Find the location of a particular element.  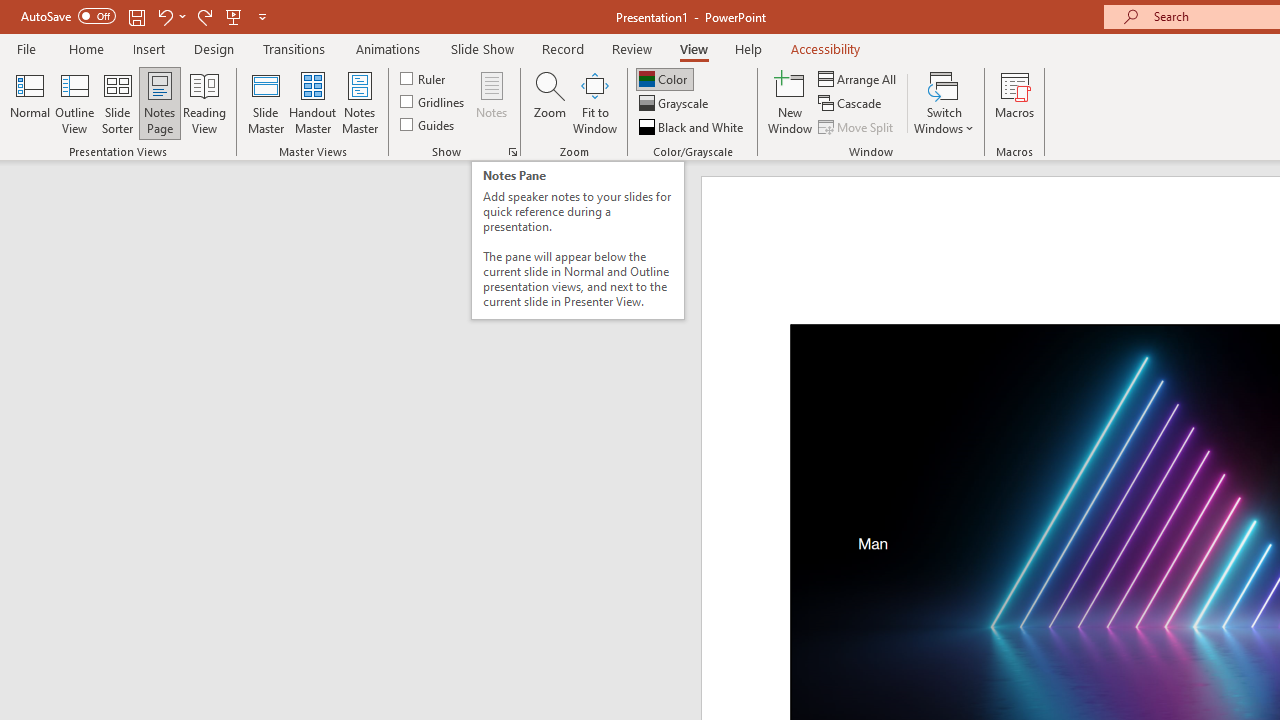

Ruler is located at coordinates (424, 78).